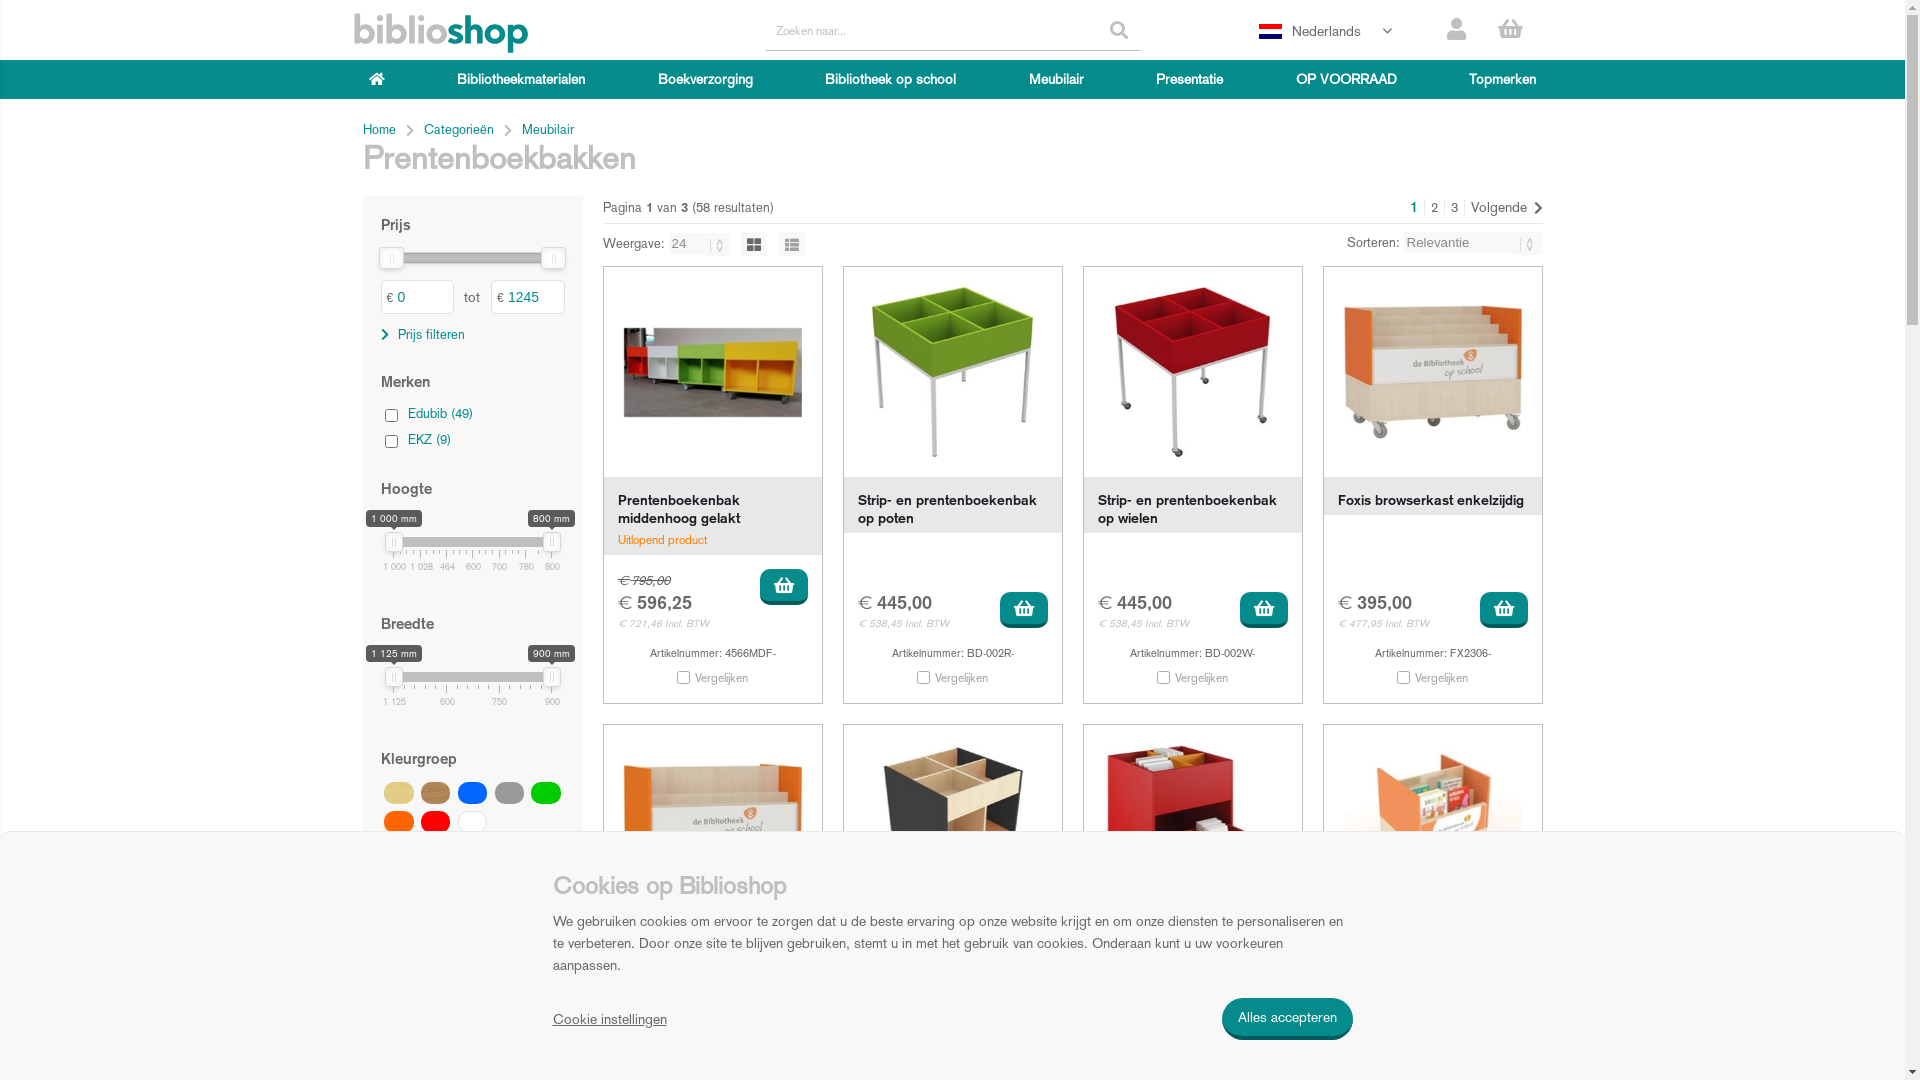 The image size is (1920, 1080). Describe the element at coordinates (1502, 79) in the screenshot. I see `Topmerken` at that location.